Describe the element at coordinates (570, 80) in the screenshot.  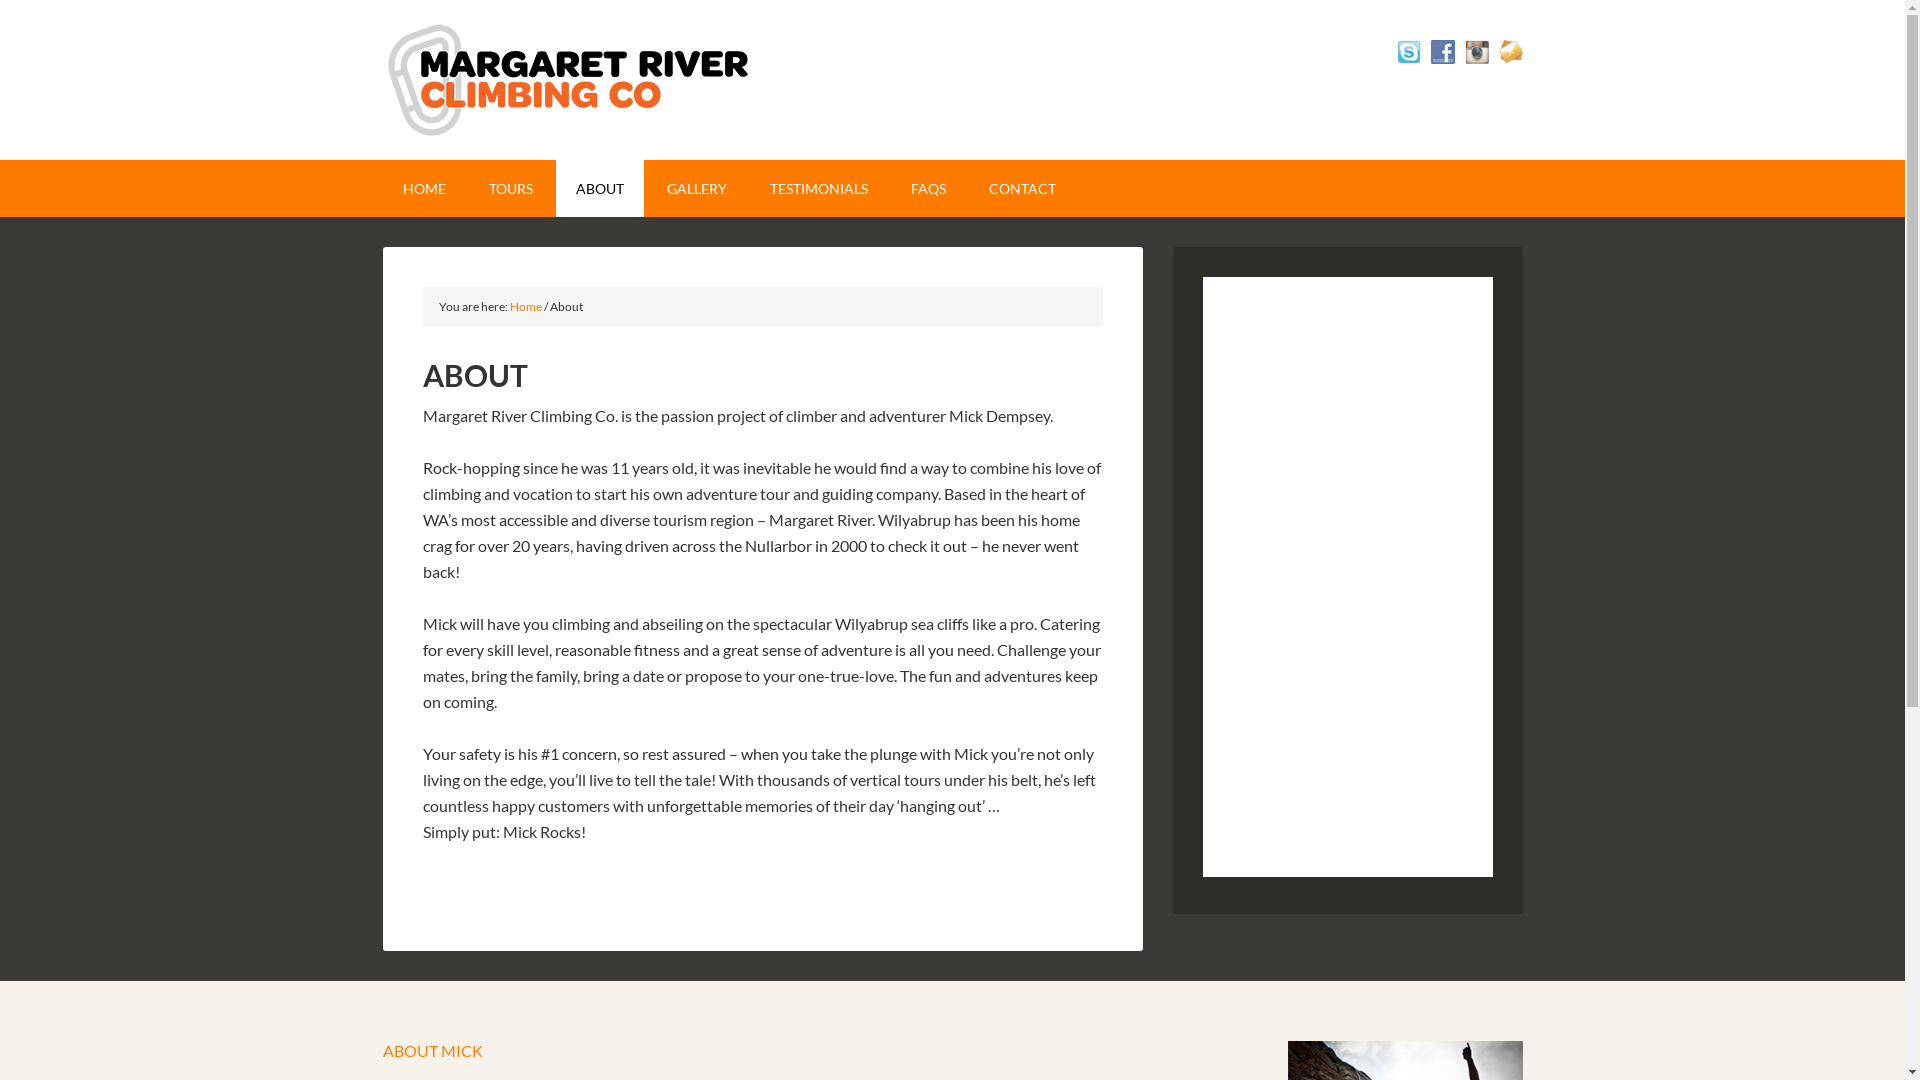
I see `MARGARET RIVER CLIMBING CO.` at that location.